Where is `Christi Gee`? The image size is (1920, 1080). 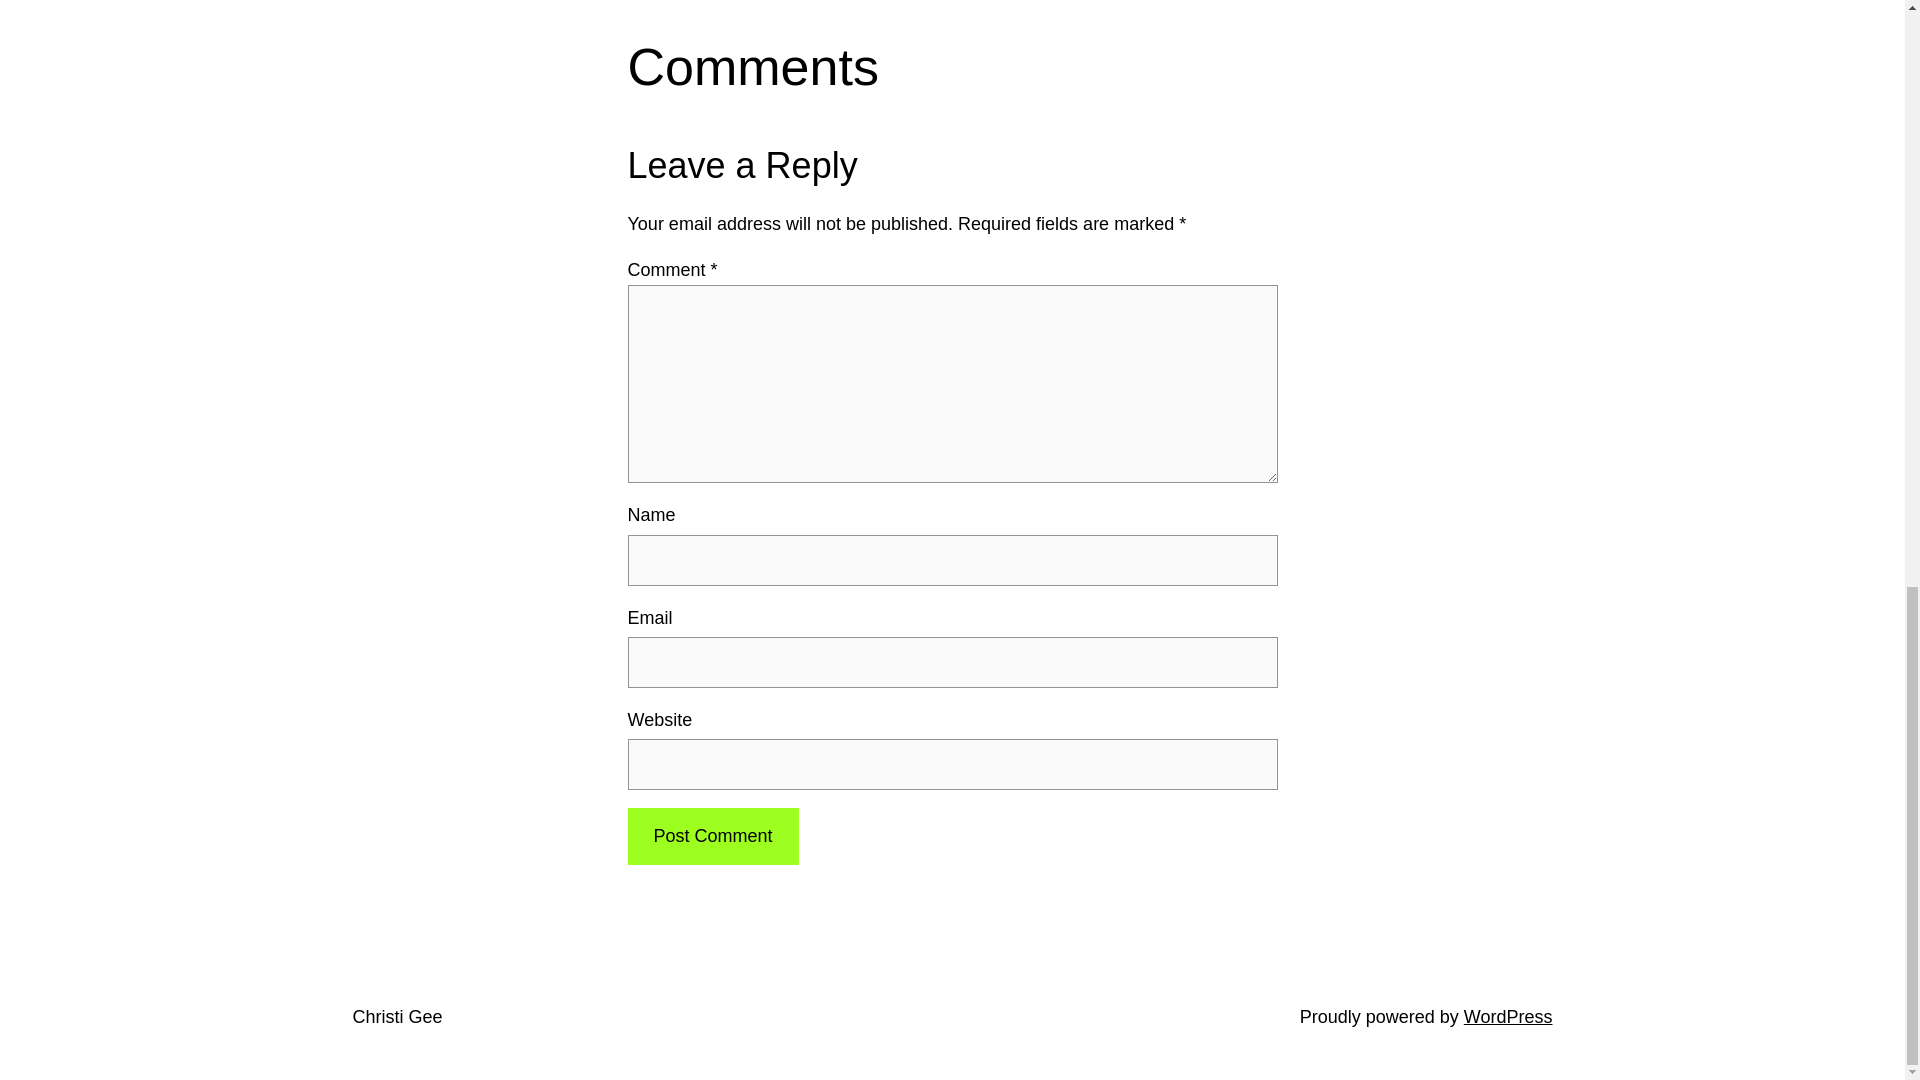 Christi Gee is located at coordinates (396, 1016).